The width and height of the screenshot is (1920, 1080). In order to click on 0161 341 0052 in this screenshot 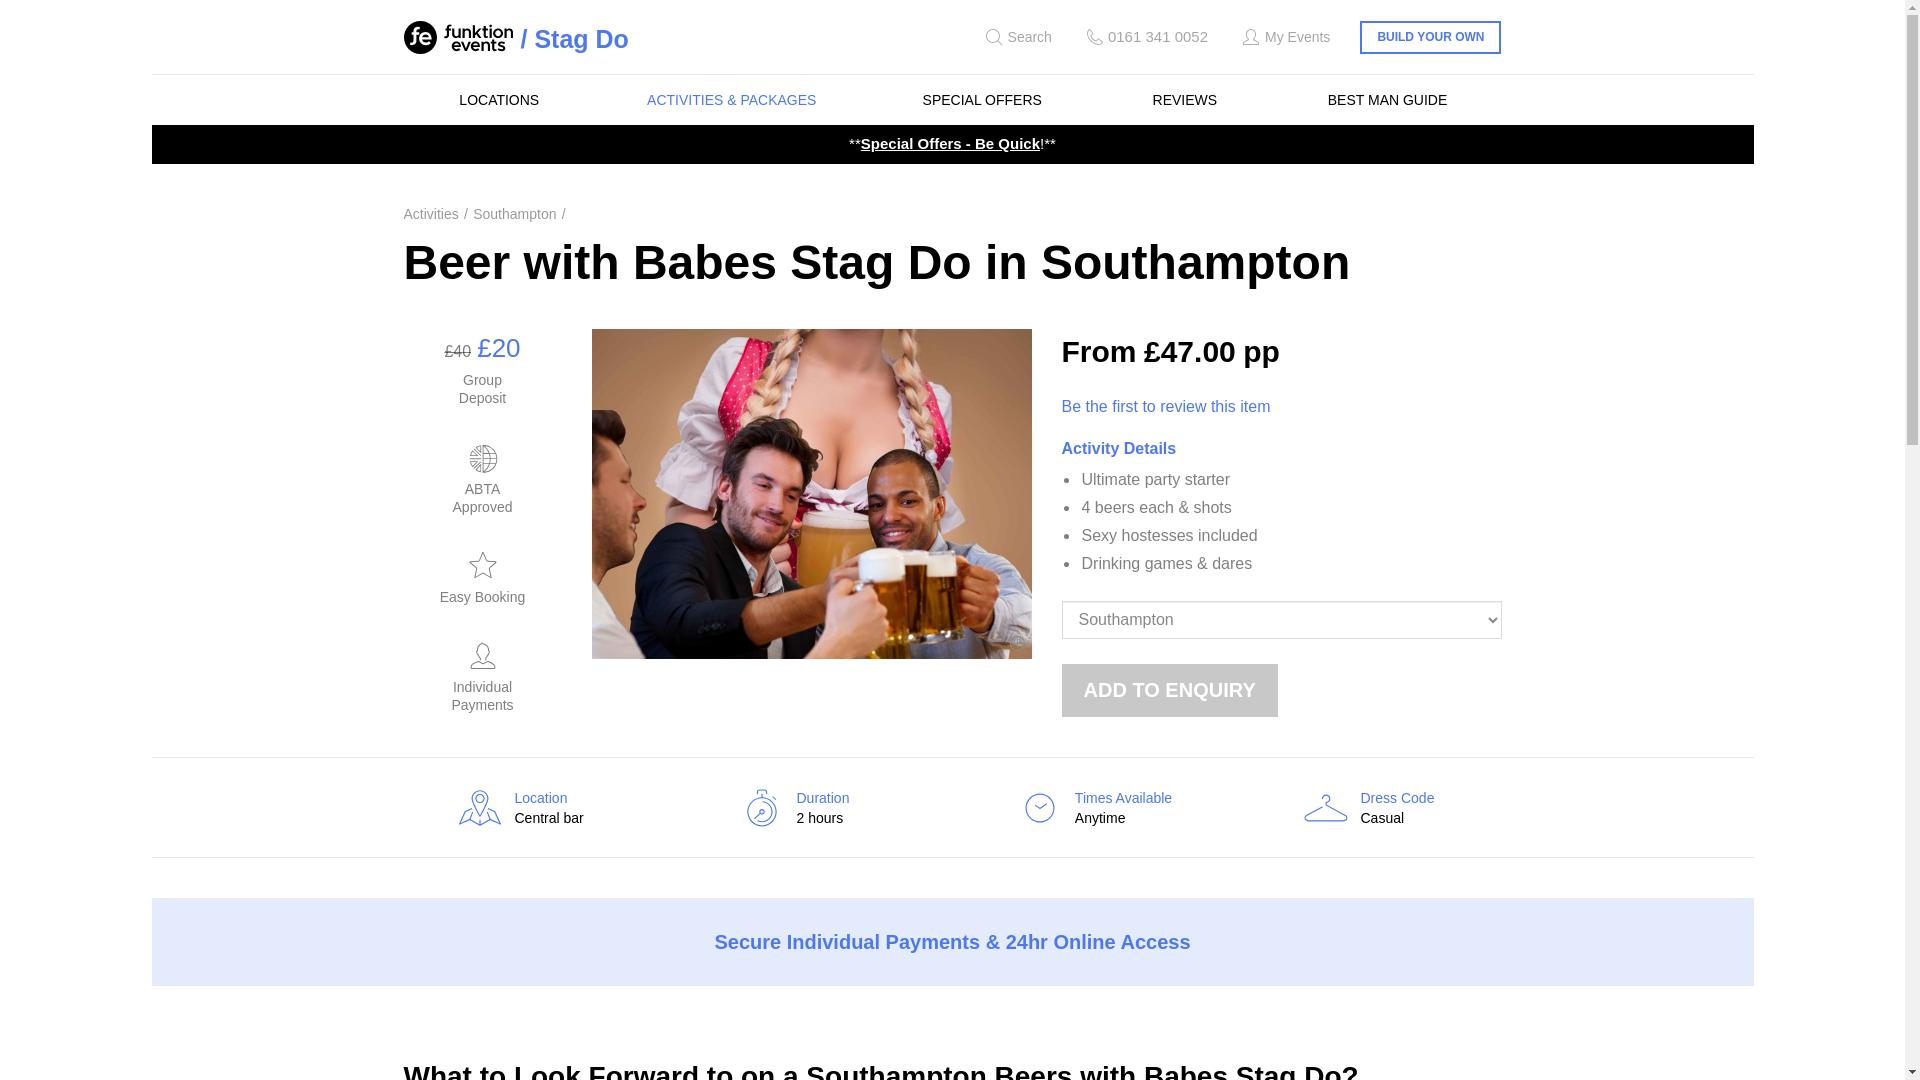, I will do `click(1144, 37)`.